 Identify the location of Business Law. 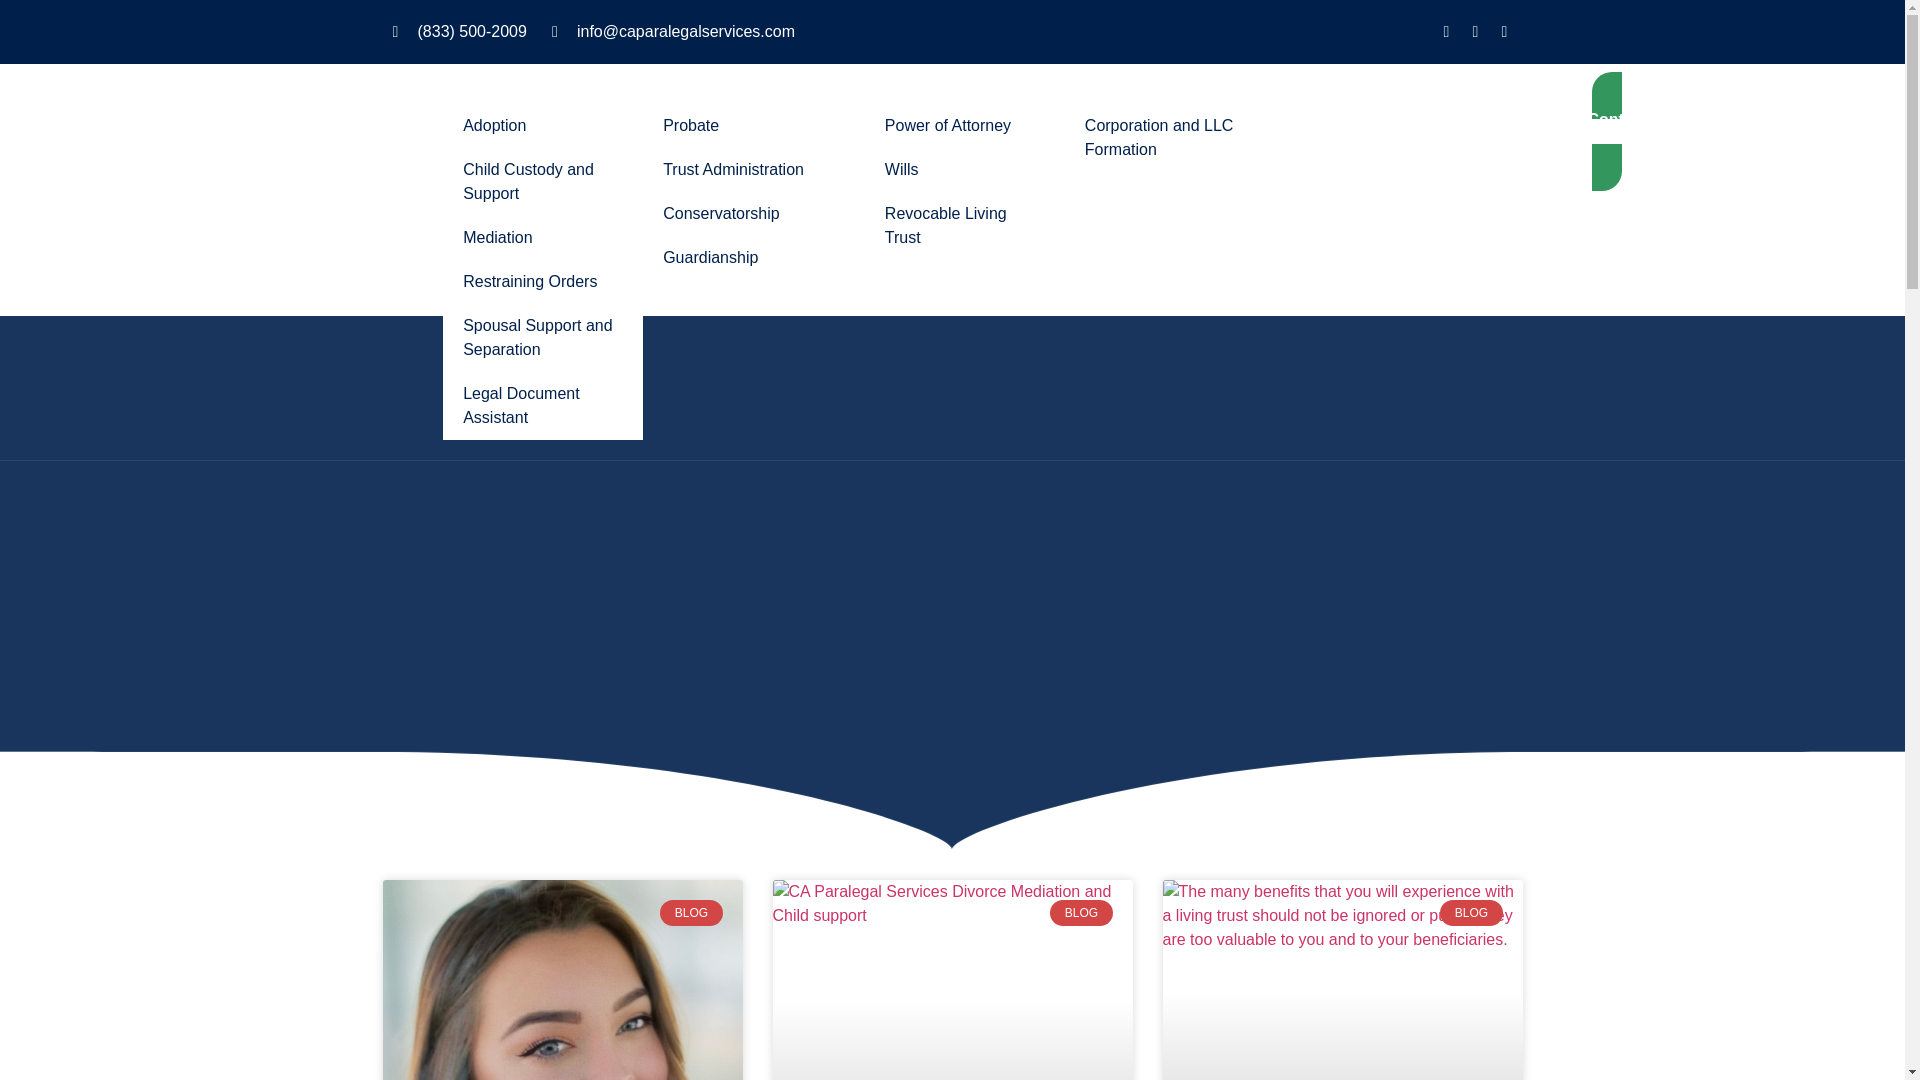
(1165, 94).